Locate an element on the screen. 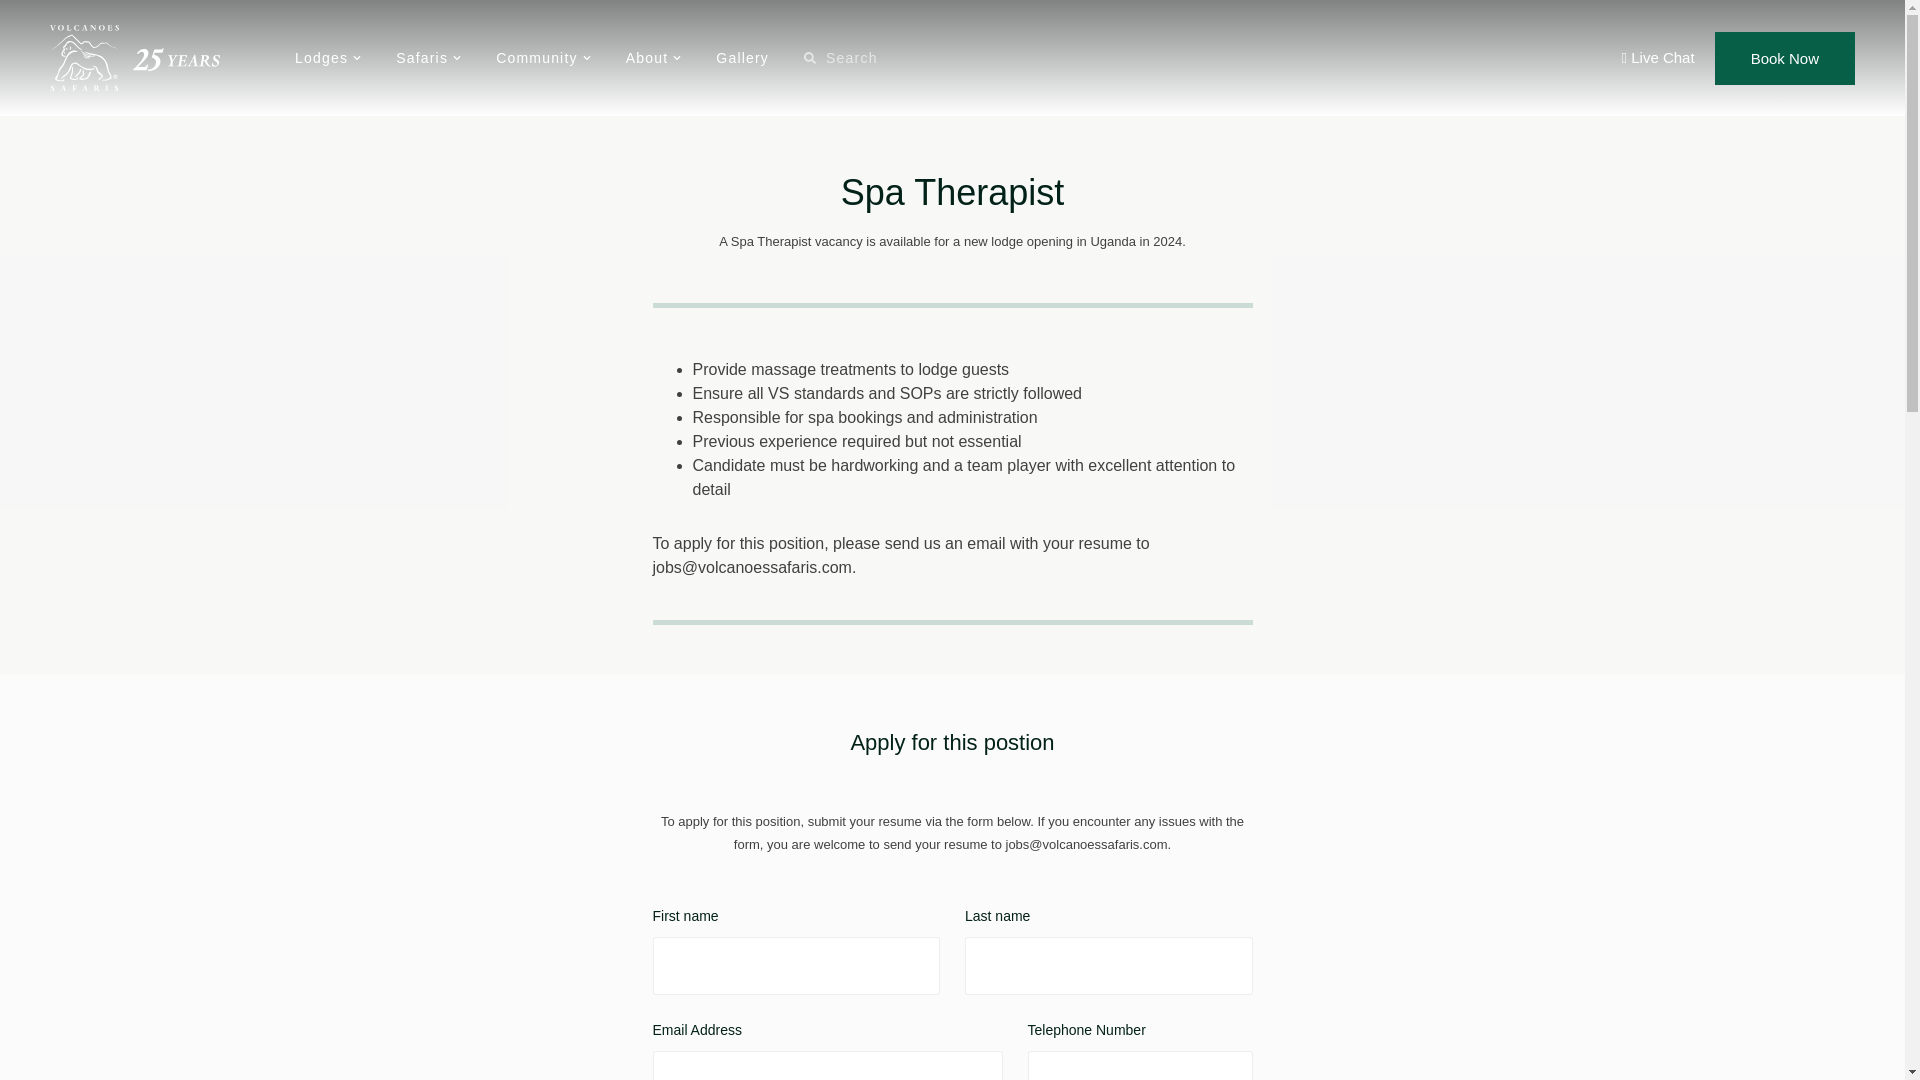  Gallery is located at coordinates (742, 58).